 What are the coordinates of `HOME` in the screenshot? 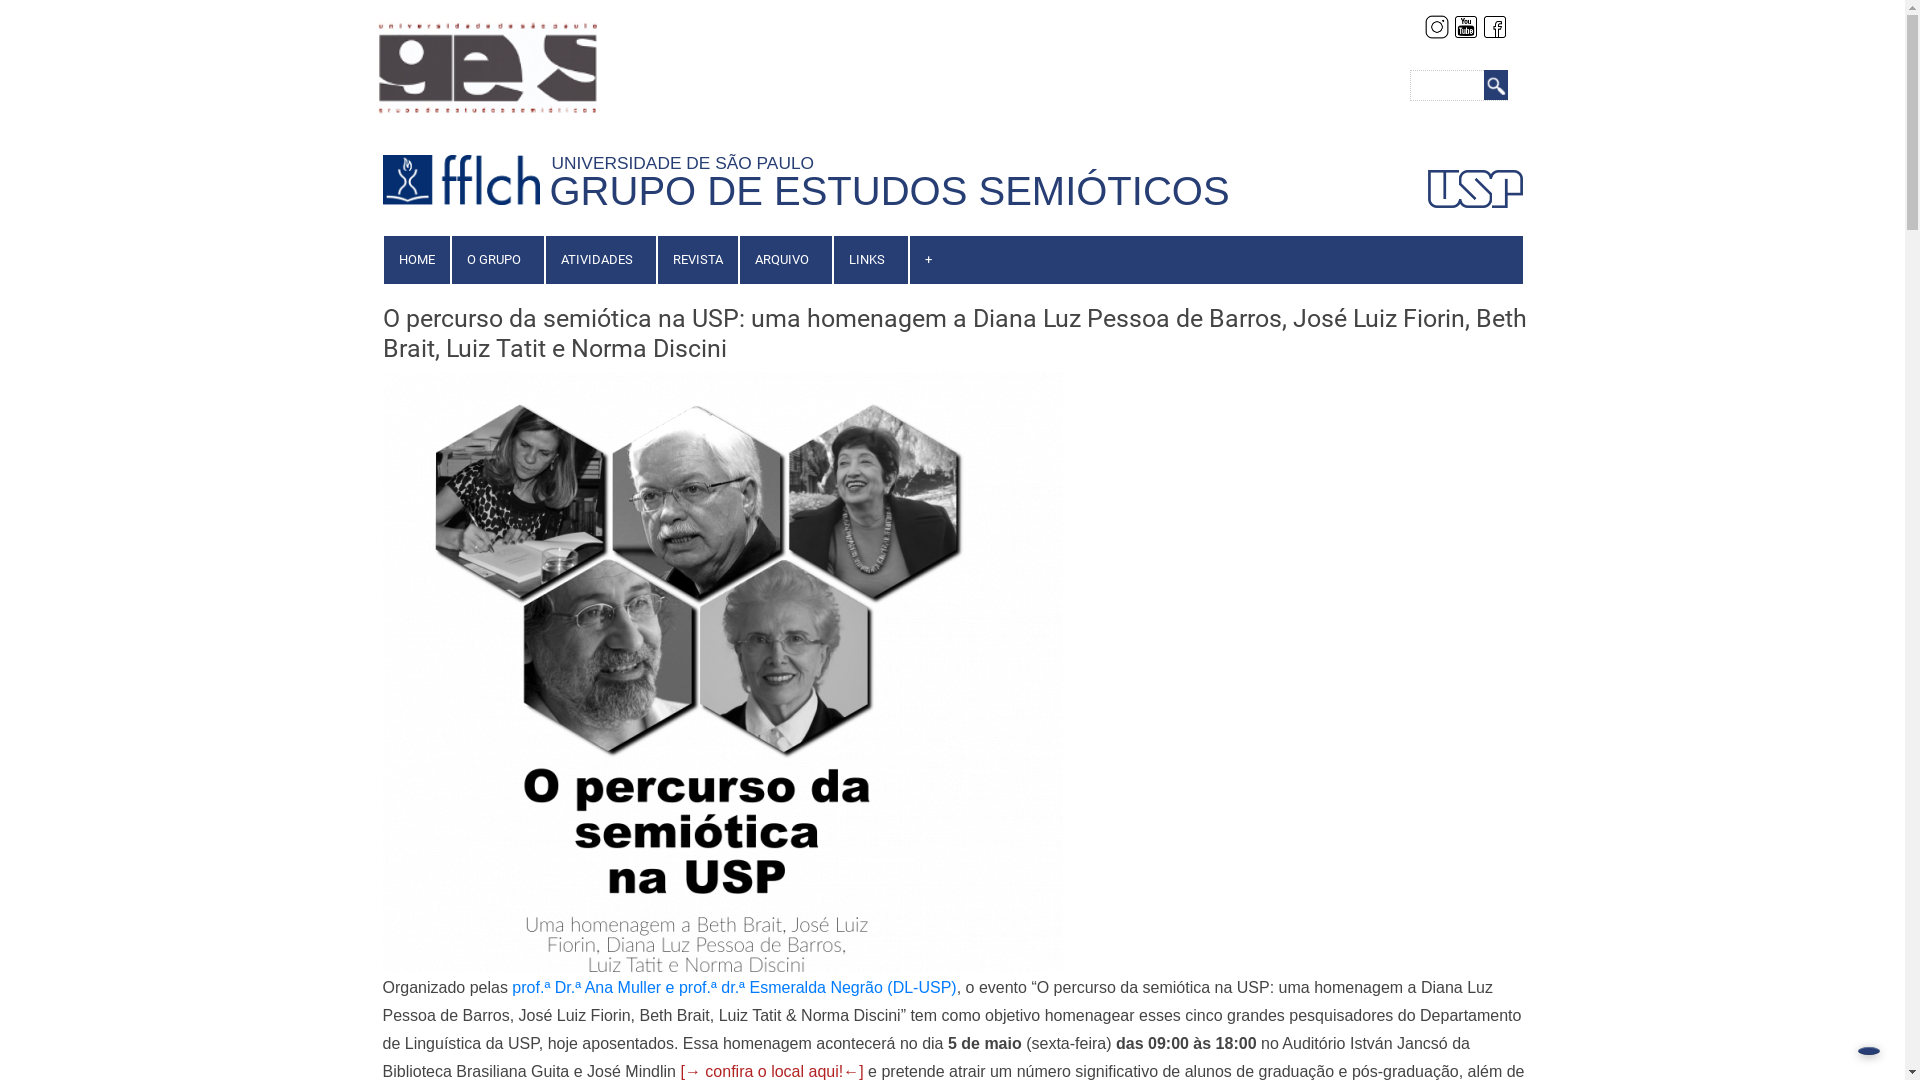 It's located at (417, 260).